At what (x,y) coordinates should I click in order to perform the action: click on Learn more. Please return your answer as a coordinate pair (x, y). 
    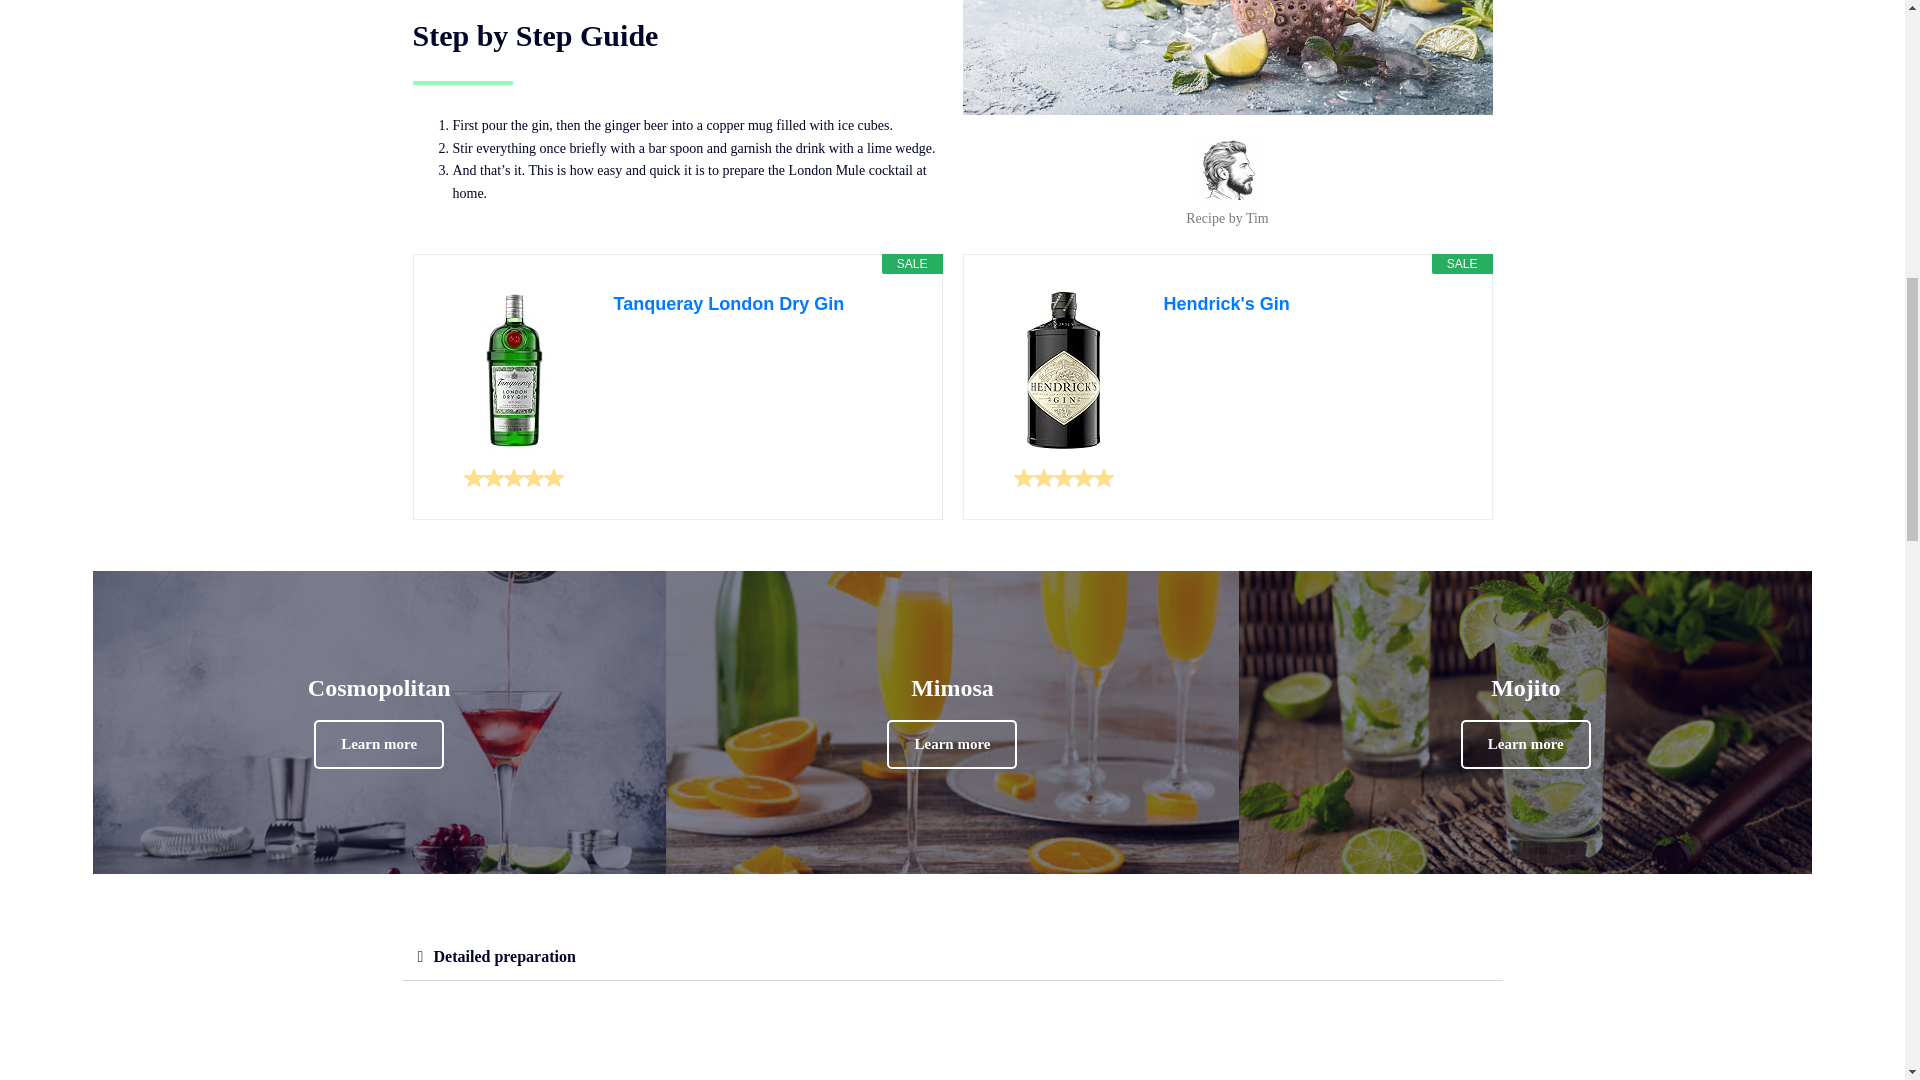
    Looking at the image, I should click on (378, 744).